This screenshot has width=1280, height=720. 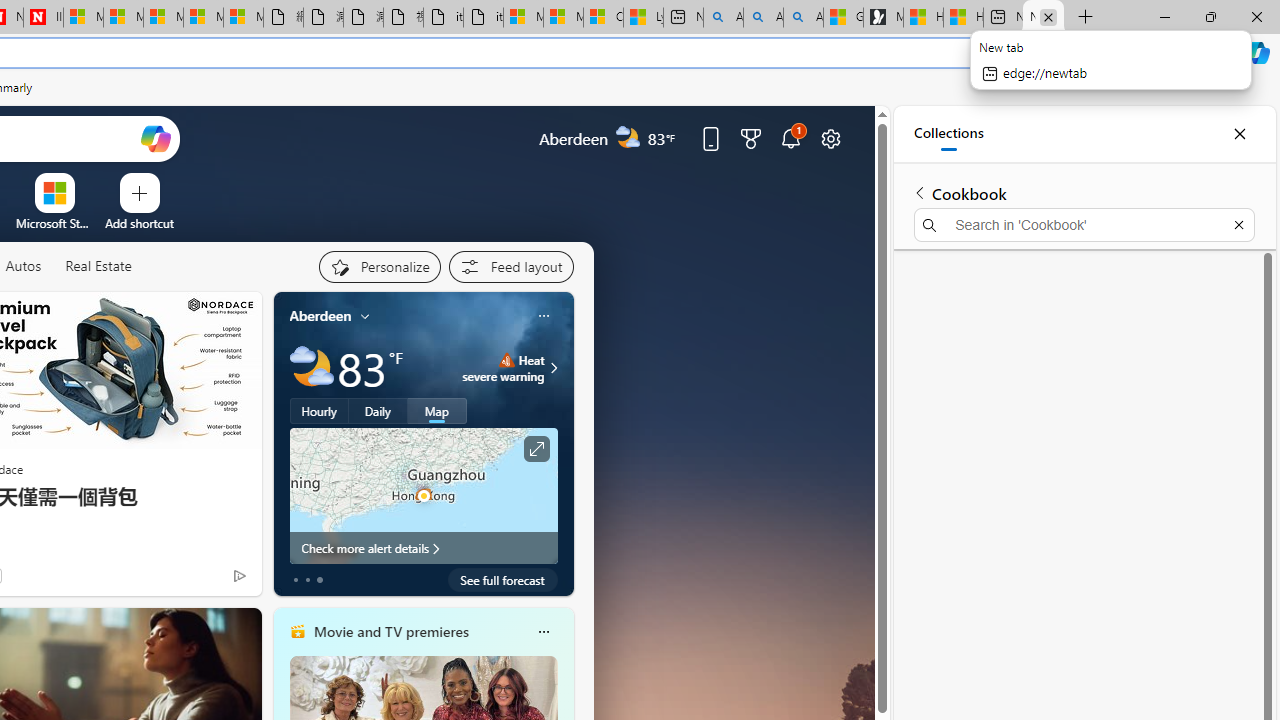 I want to click on My location, so click(x=365, y=316).